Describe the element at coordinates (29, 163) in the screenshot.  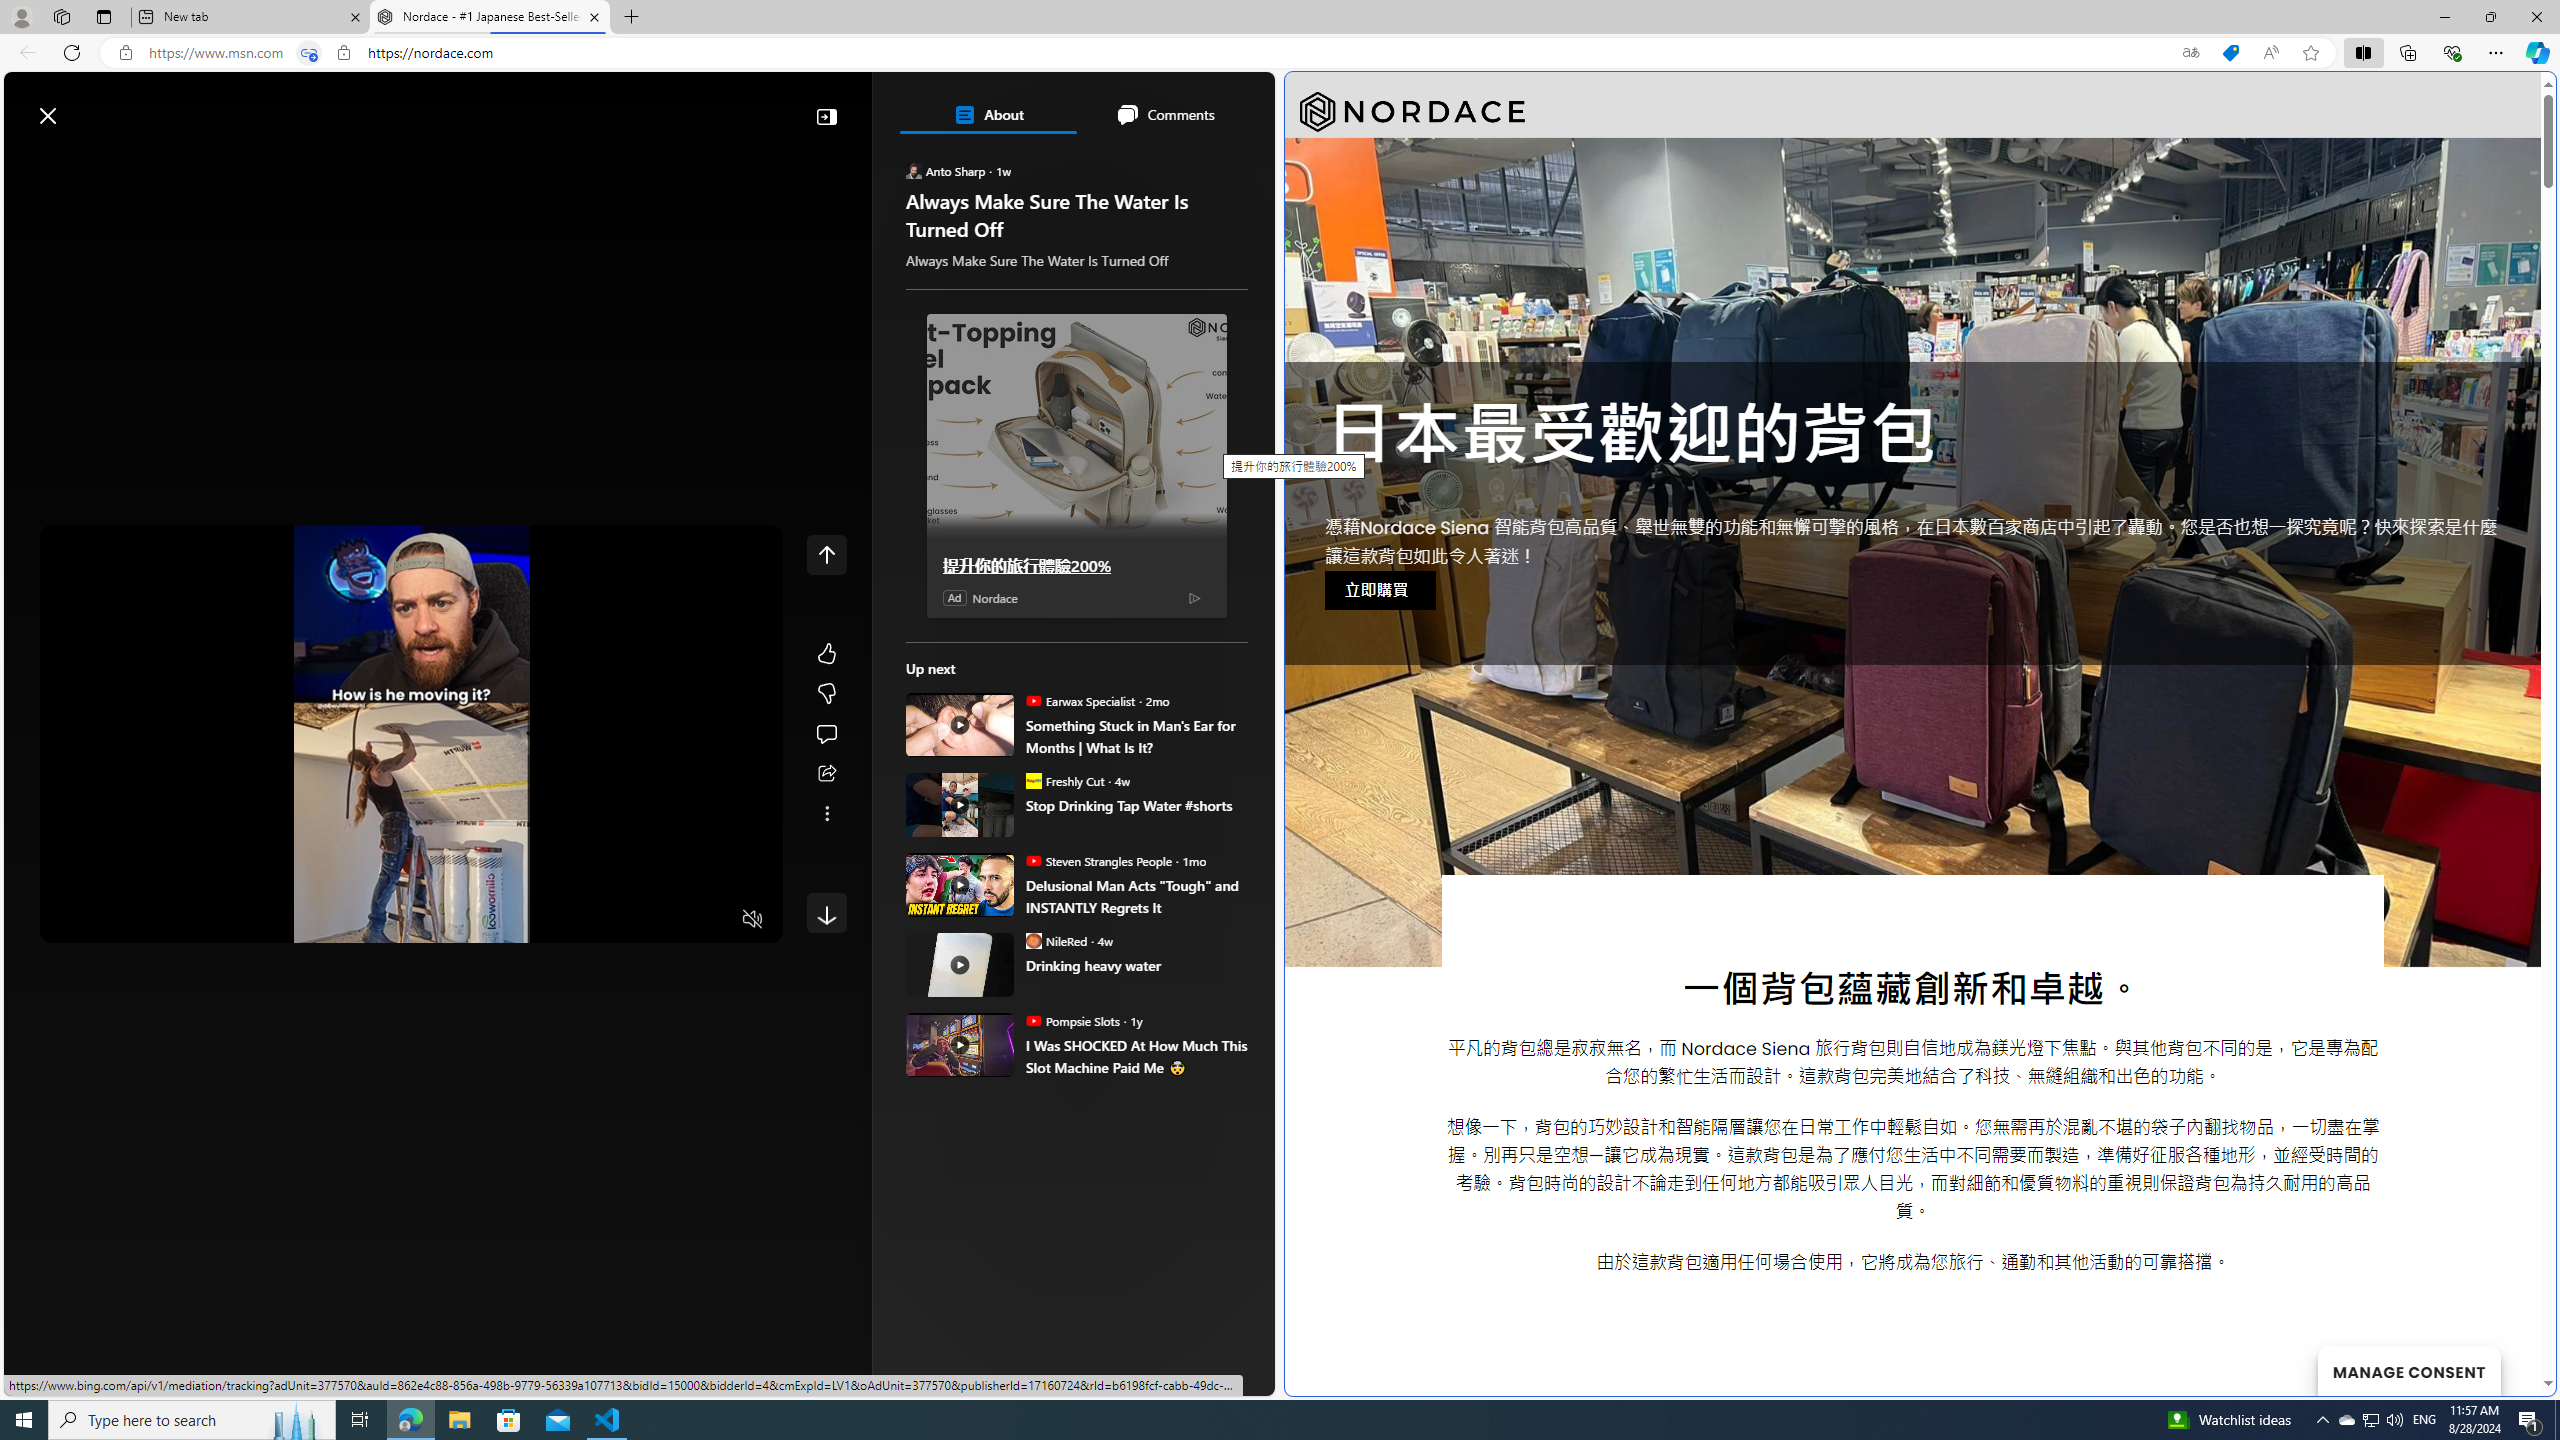
I see `Class: button-glyph` at that location.